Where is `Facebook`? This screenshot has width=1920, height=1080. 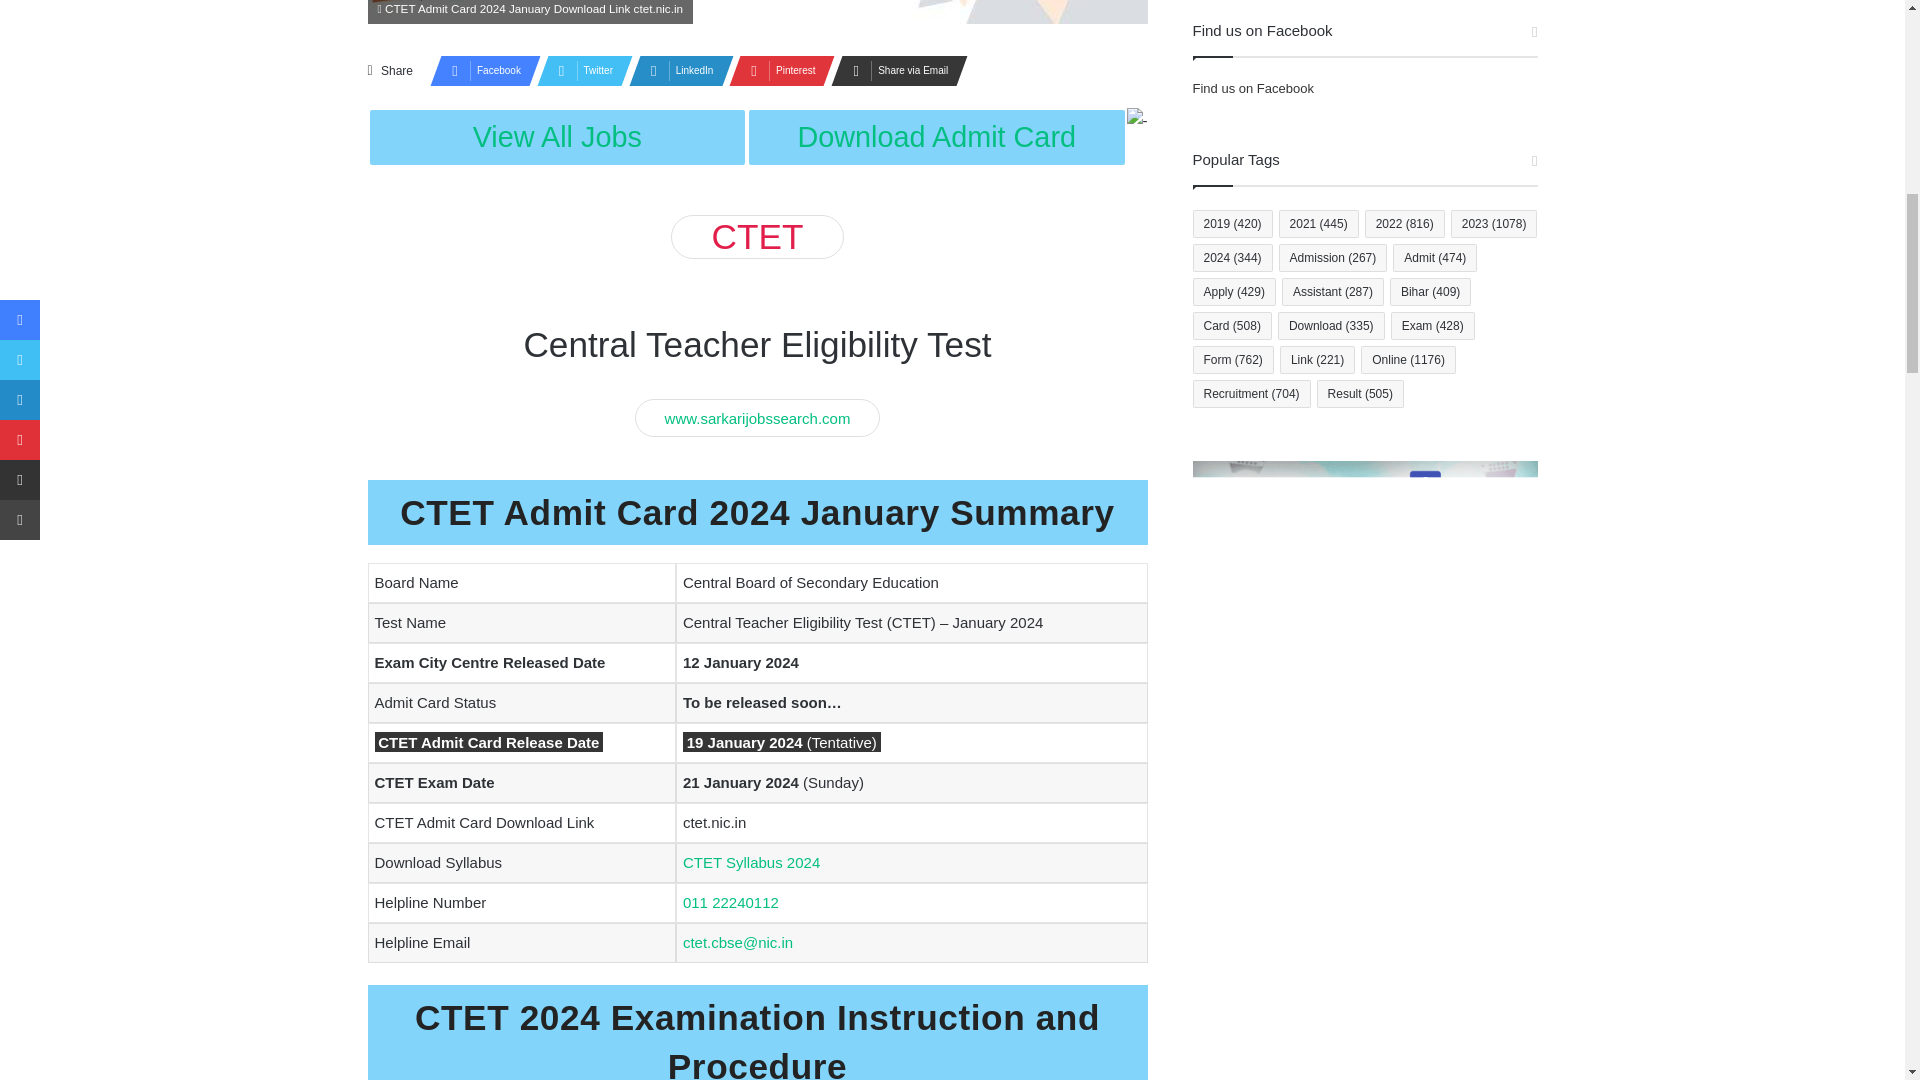
Facebook is located at coordinates (480, 71).